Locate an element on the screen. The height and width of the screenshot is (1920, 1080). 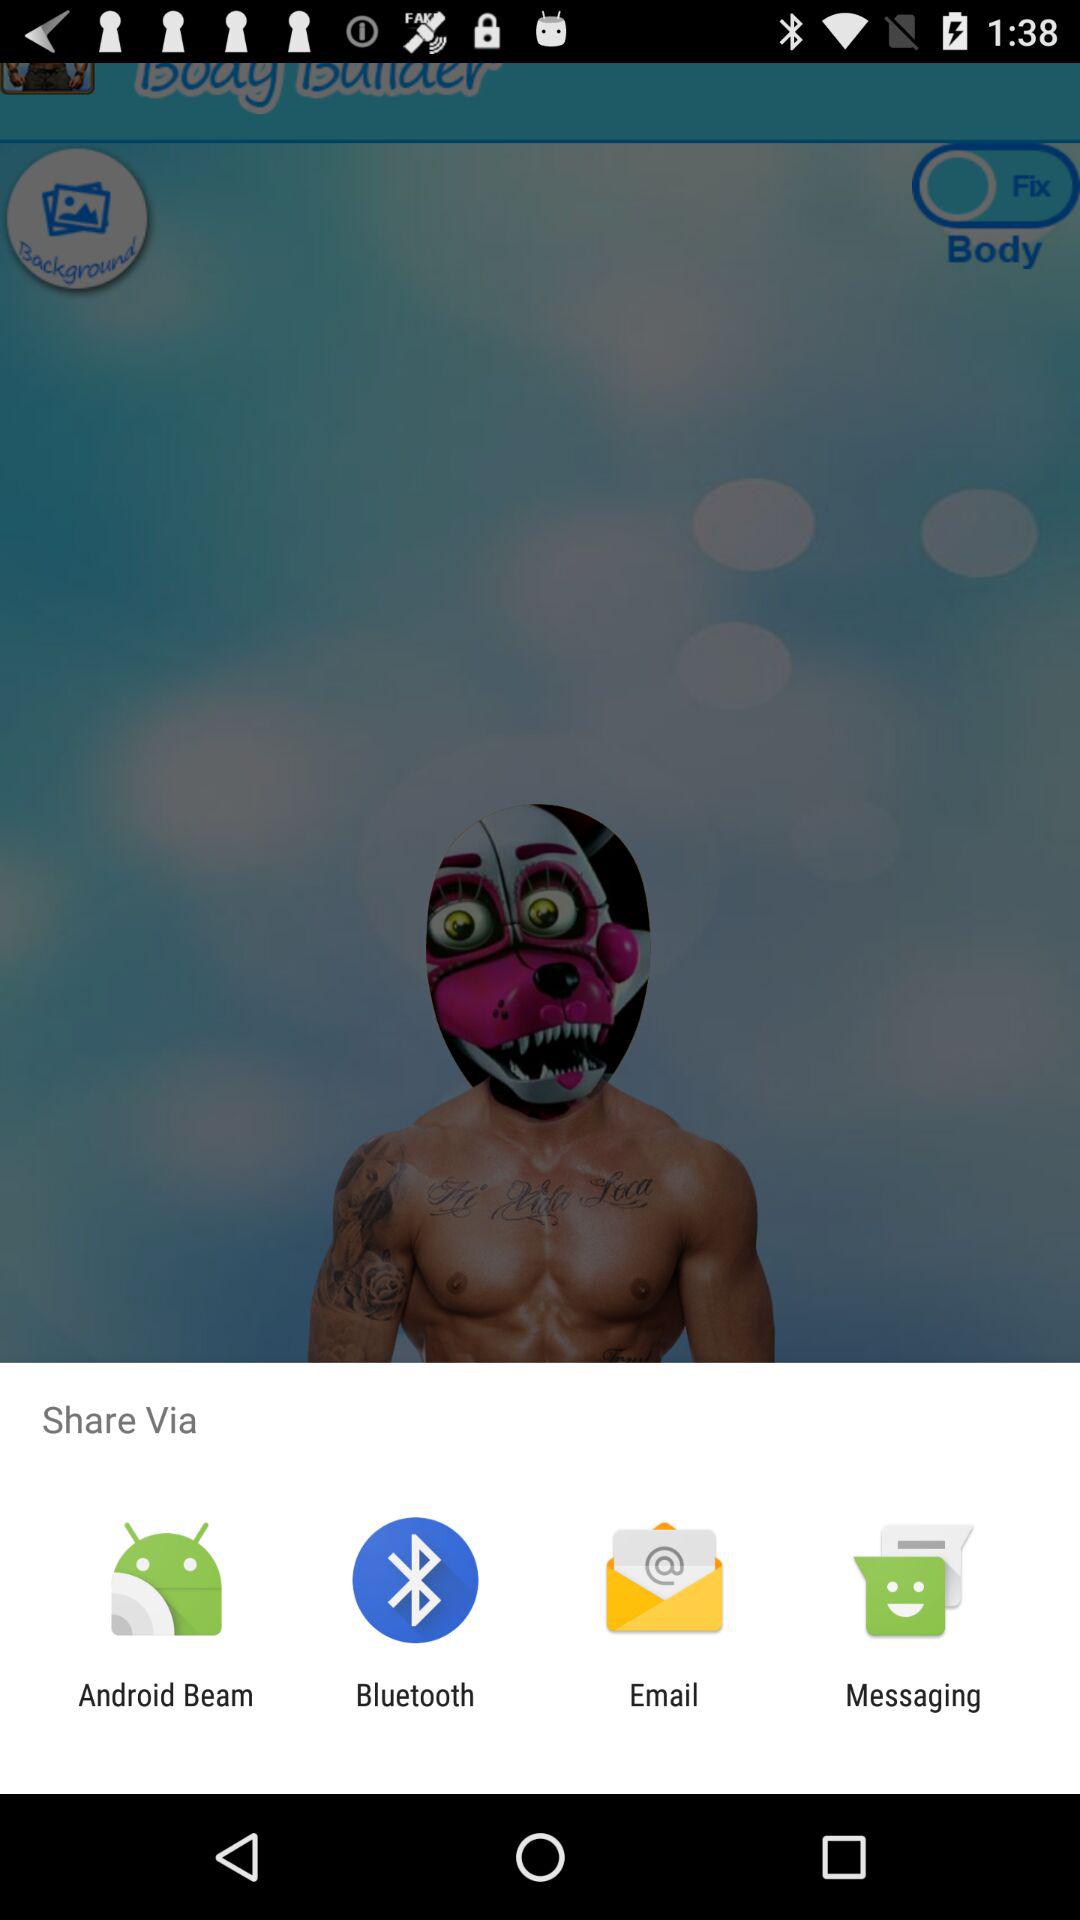
swipe to the bluetooth item is located at coordinates (414, 1712).